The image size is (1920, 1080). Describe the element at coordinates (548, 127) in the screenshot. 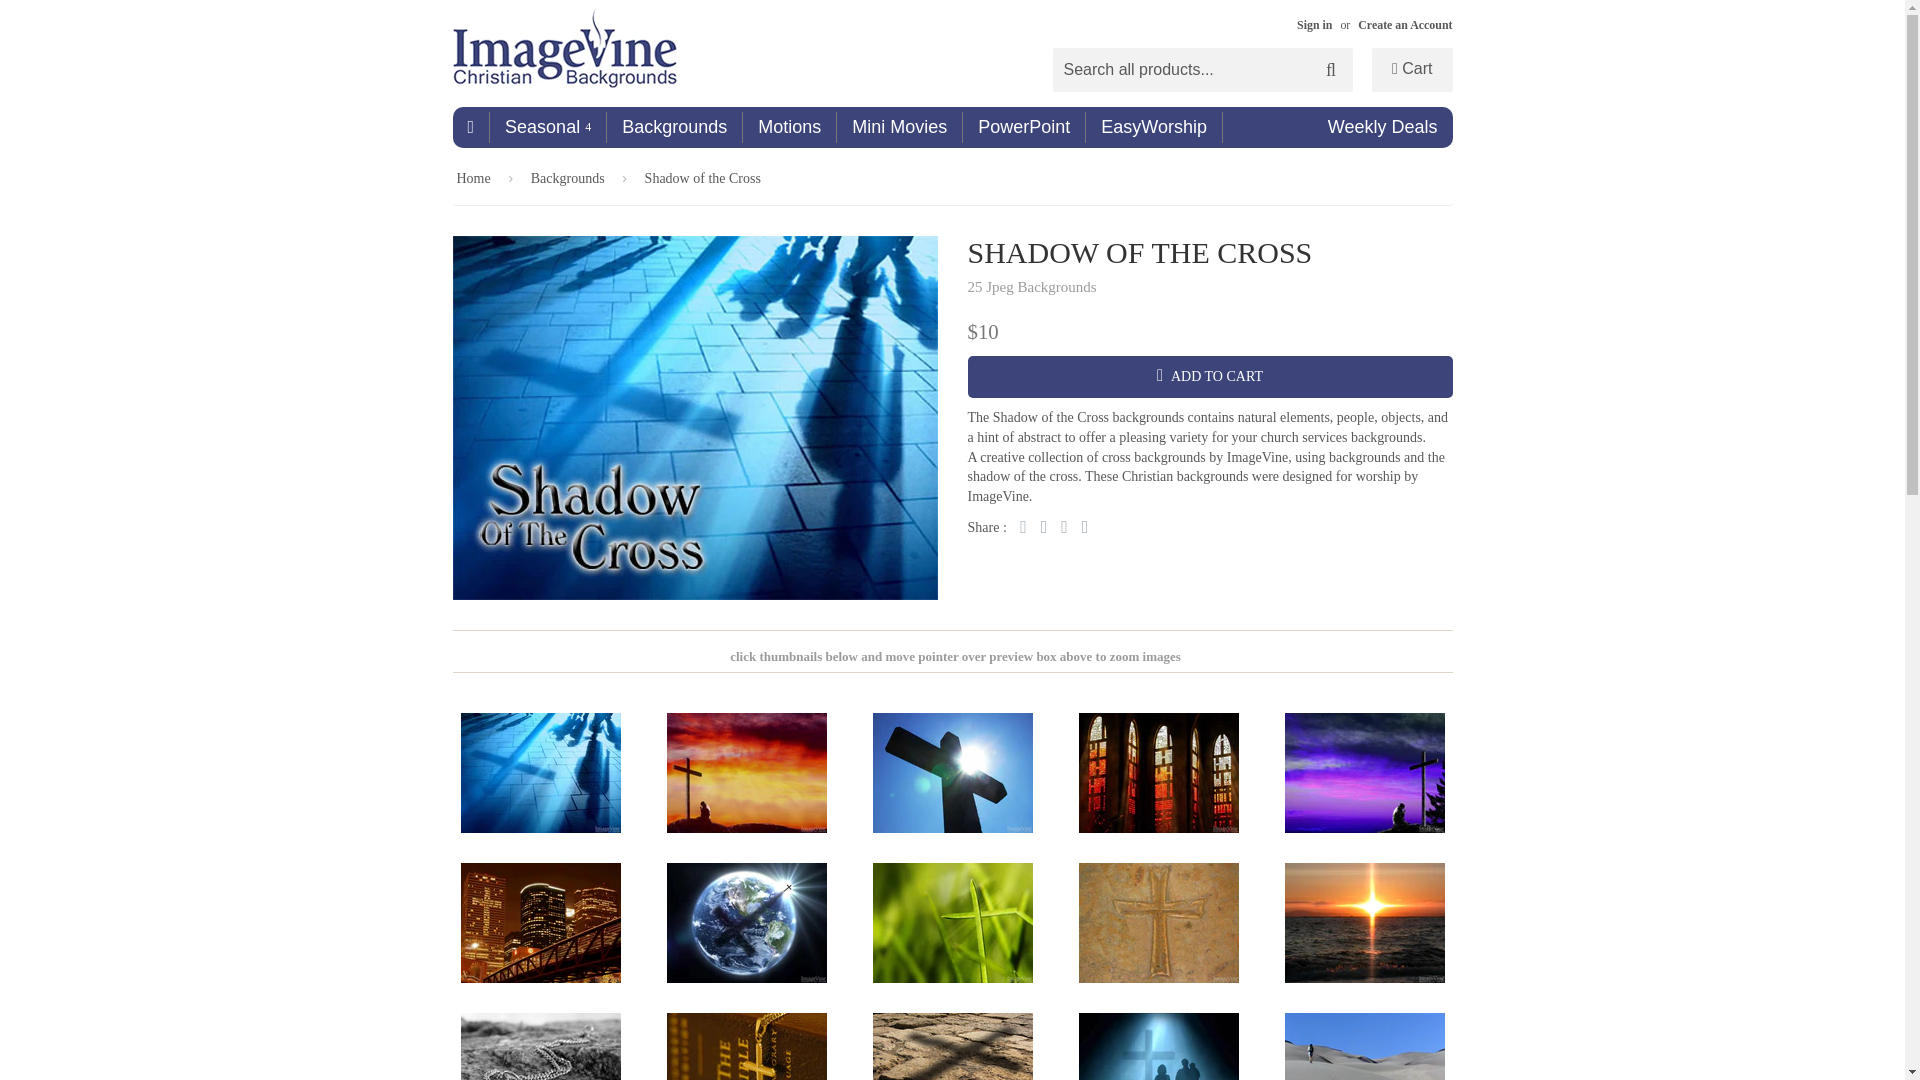

I see `Seasonal` at that location.